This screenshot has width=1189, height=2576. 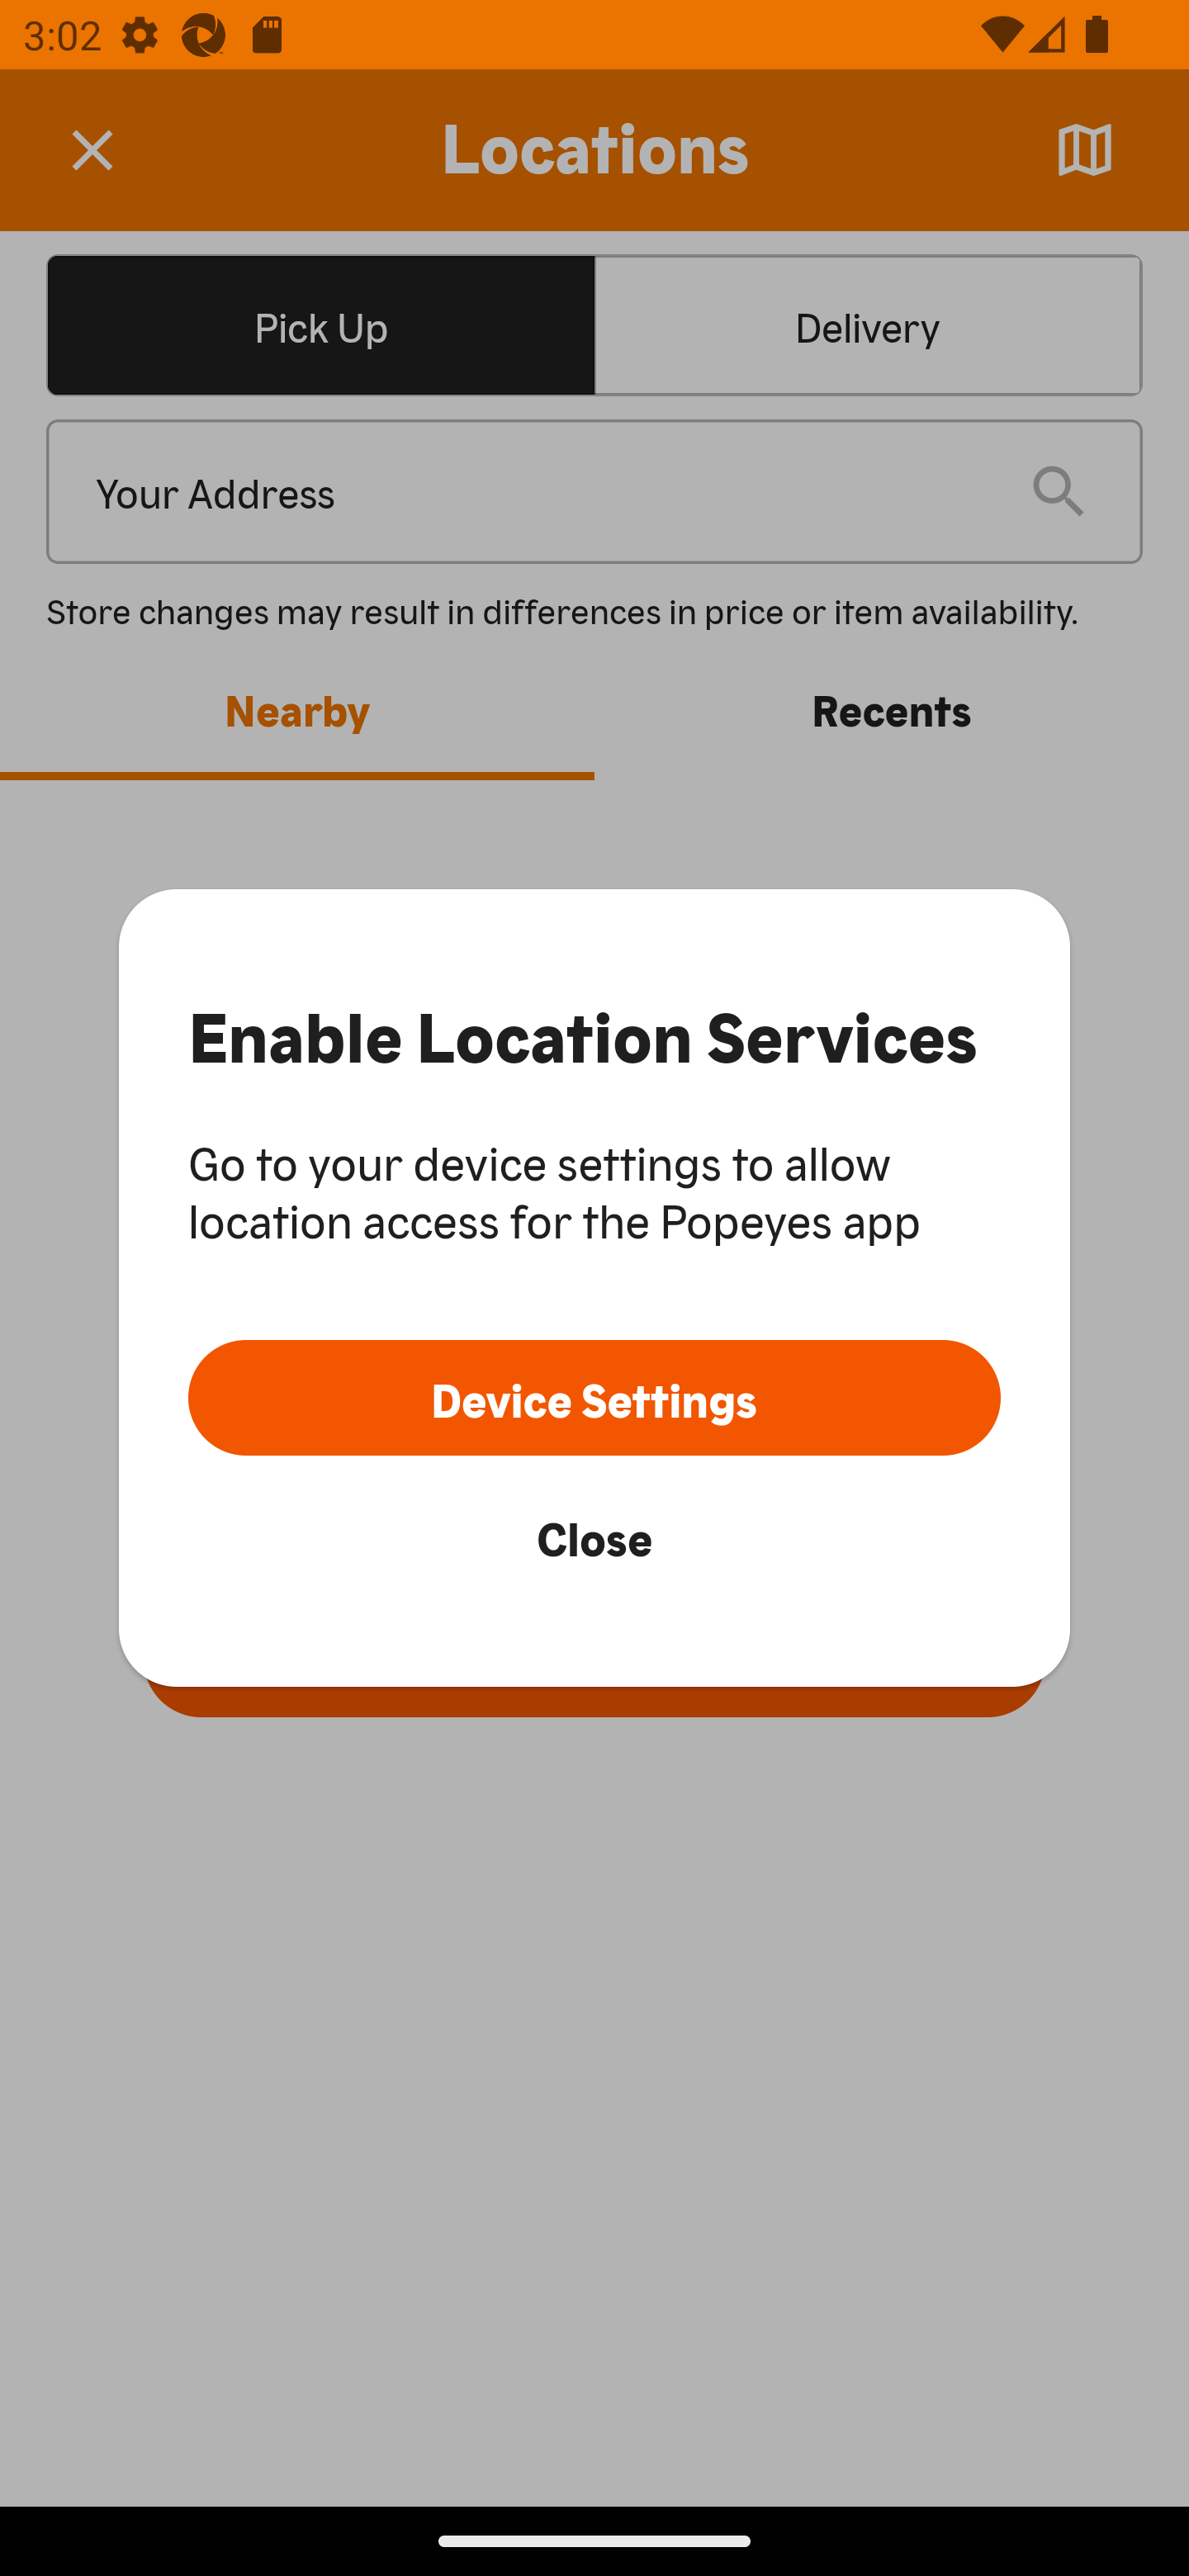 I want to click on Close, so click(x=594, y=1536).